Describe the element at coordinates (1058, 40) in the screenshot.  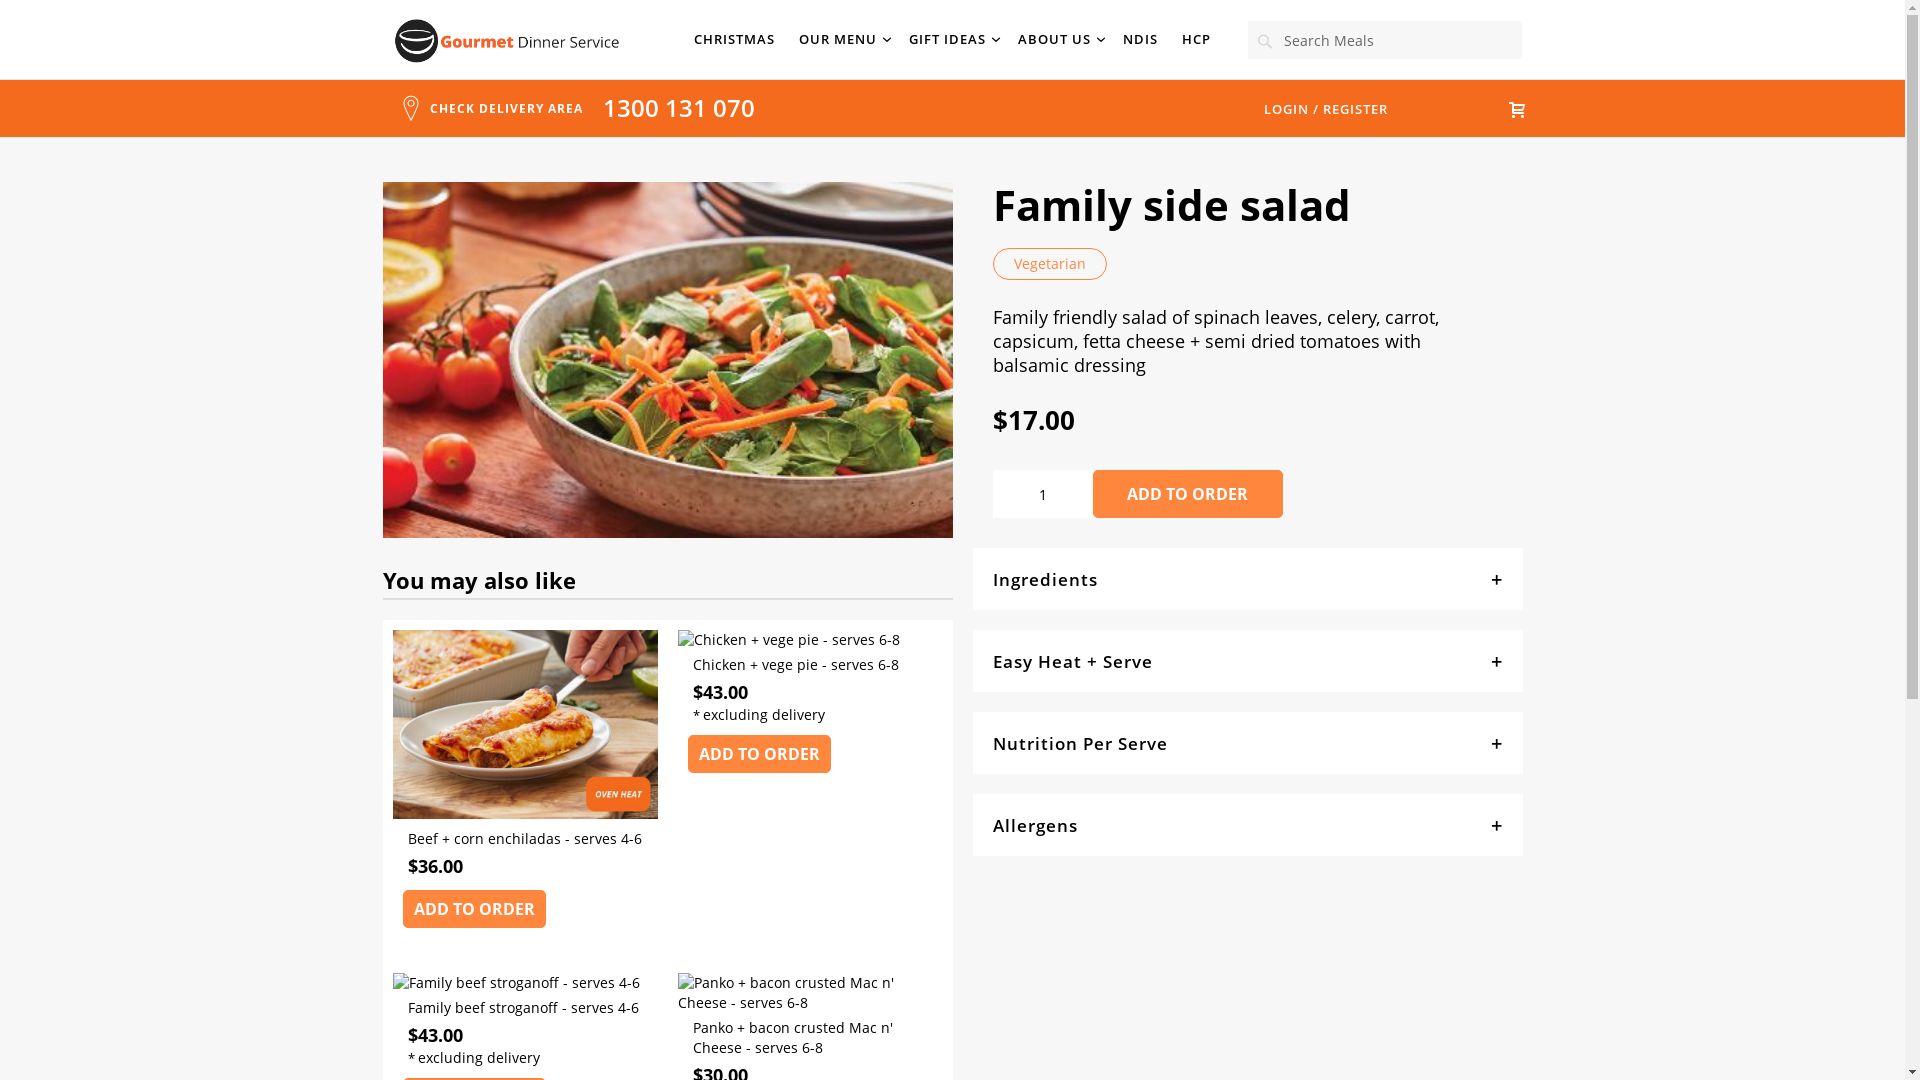
I see `ABOUT US` at that location.